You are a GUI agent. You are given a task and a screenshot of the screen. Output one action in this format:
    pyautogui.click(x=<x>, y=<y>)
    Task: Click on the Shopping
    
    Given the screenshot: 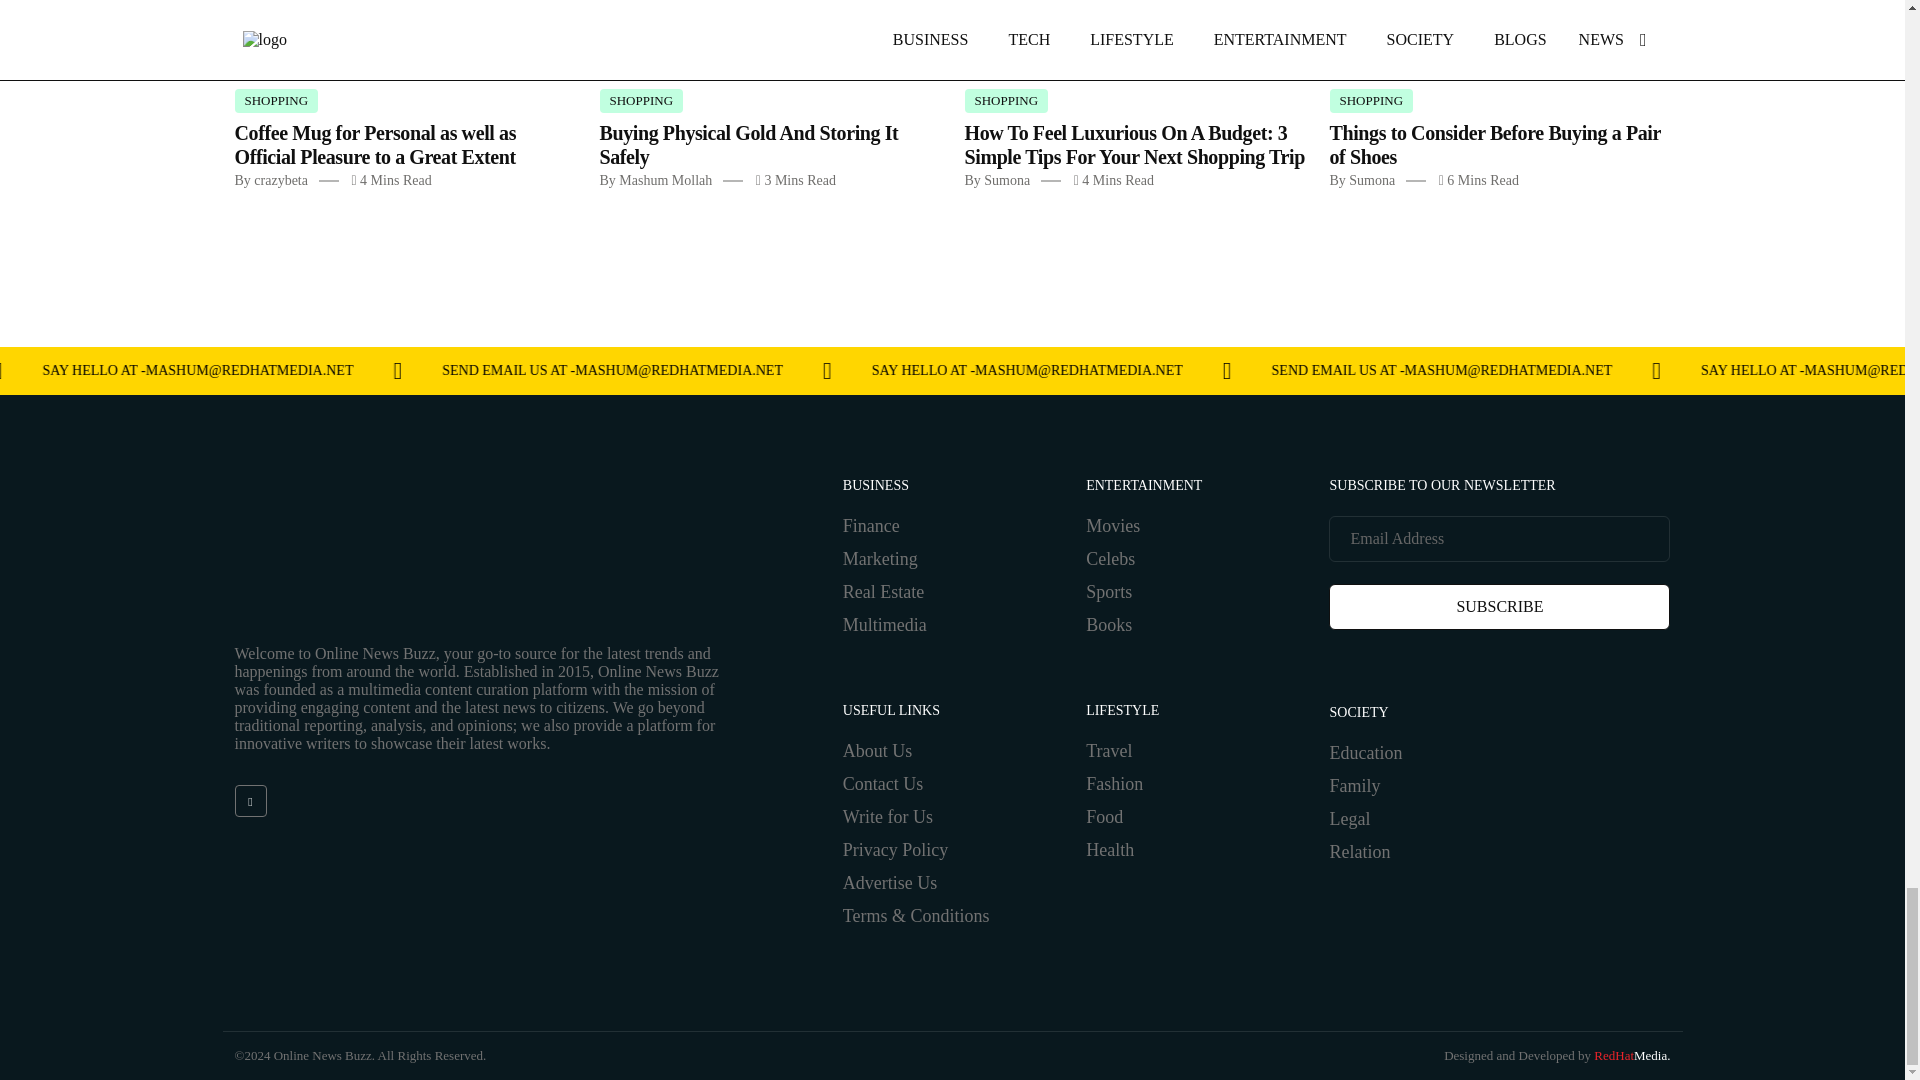 What is the action you would take?
    pyautogui.click(x=641, y=100)
    